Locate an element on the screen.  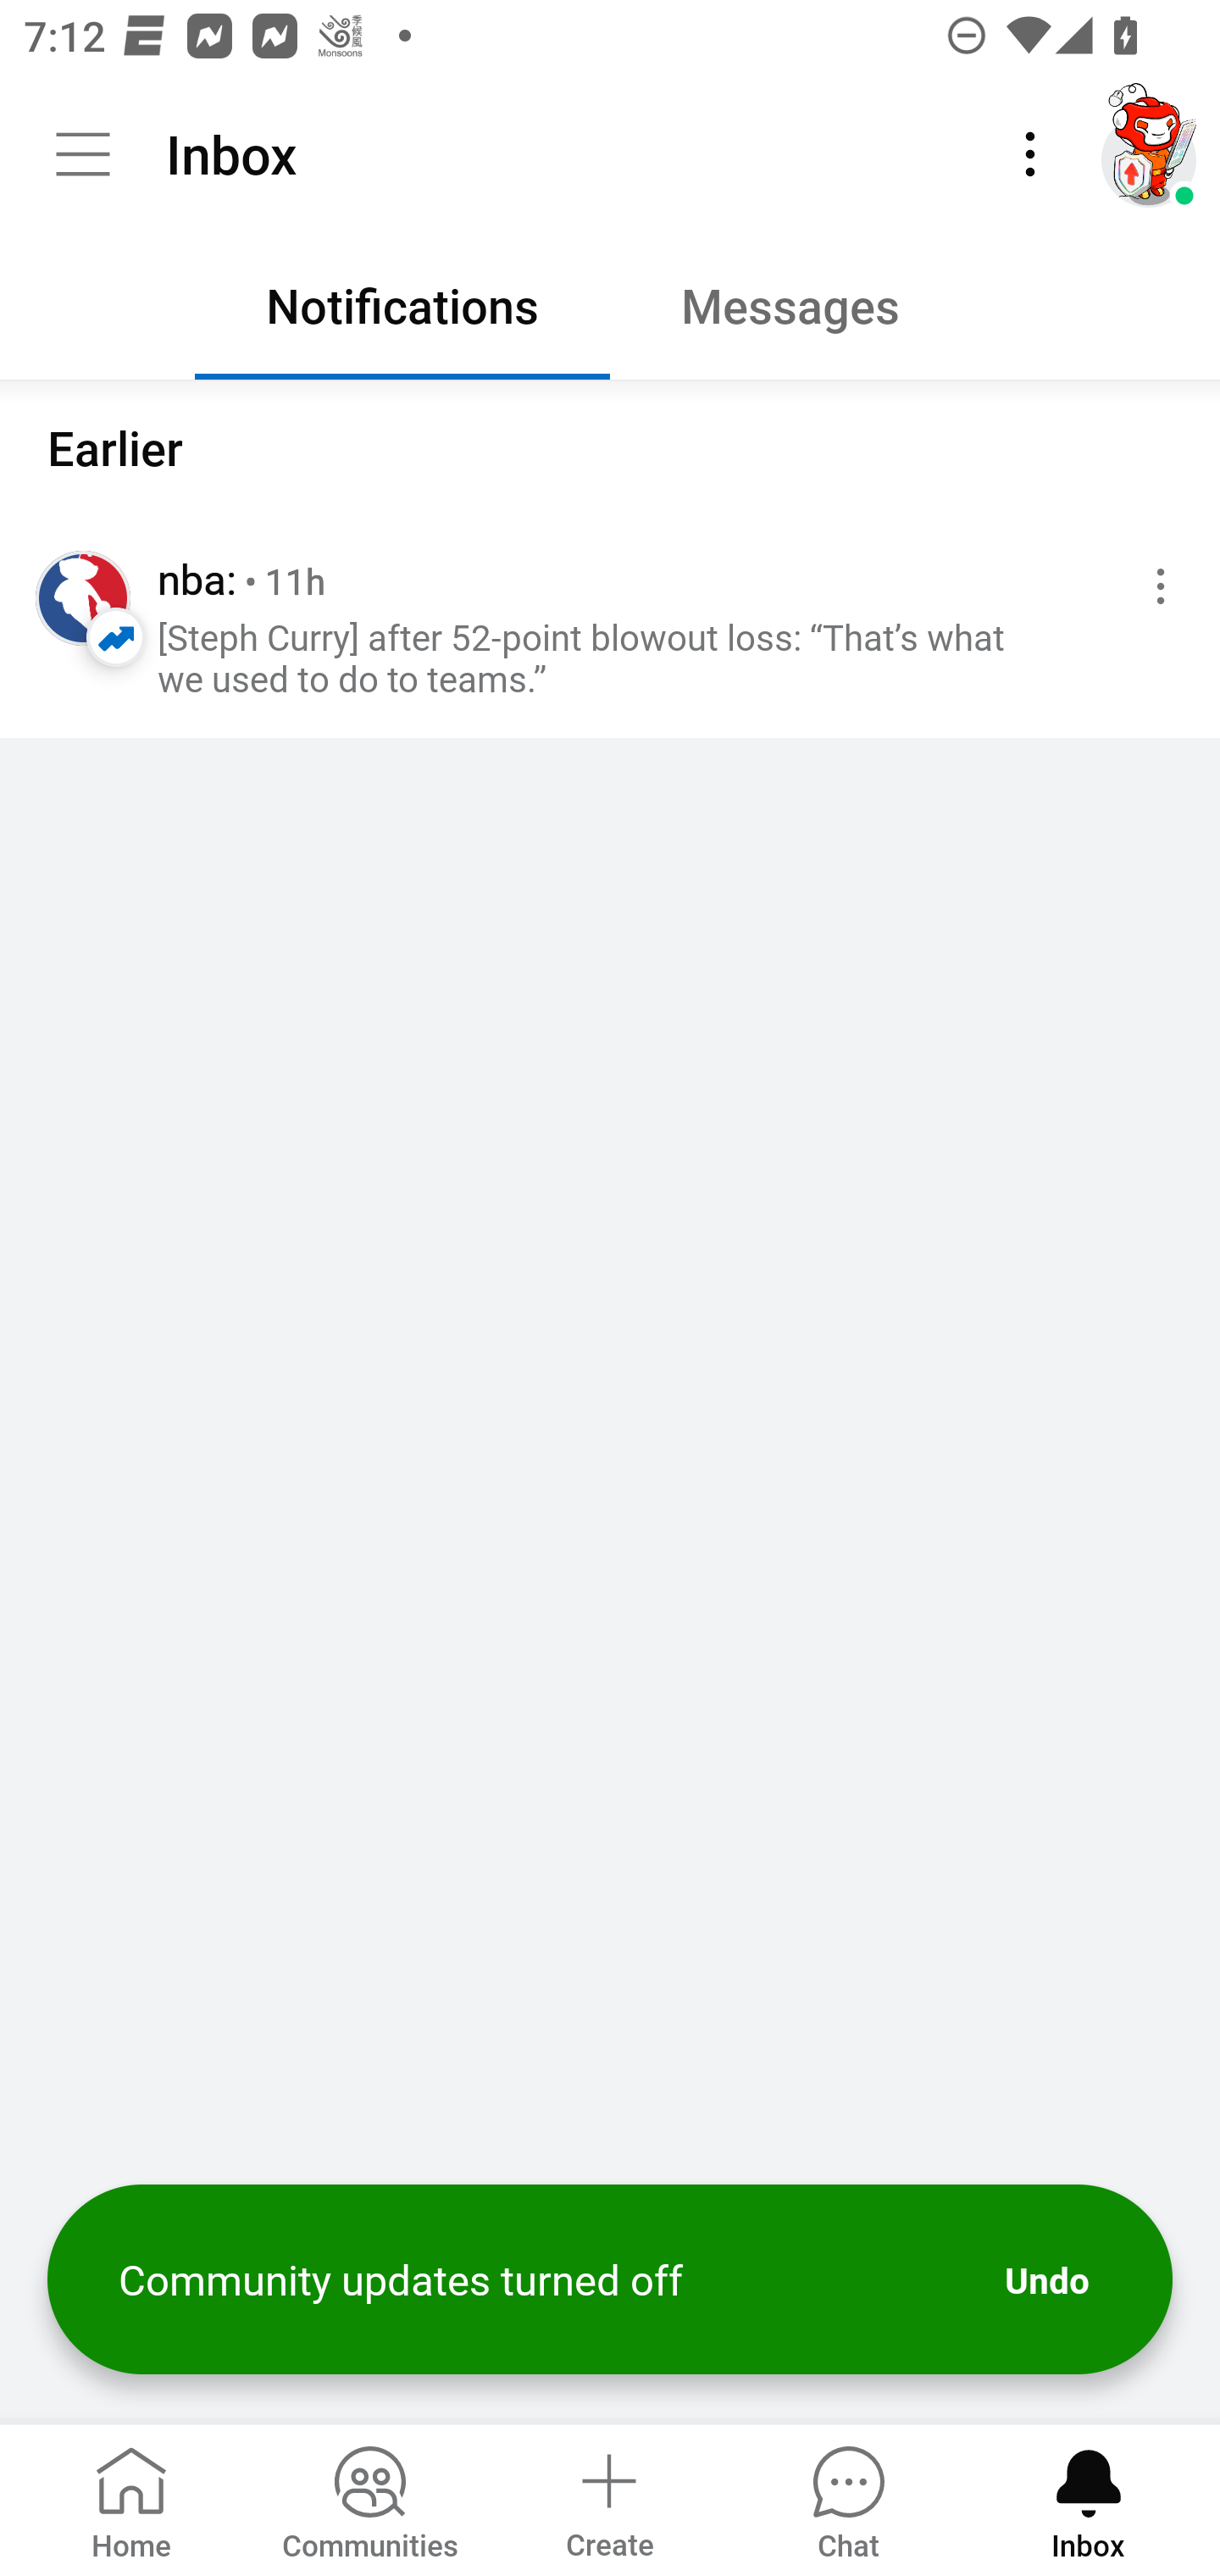
Create a post Create is located at coordinates (608, 2498).